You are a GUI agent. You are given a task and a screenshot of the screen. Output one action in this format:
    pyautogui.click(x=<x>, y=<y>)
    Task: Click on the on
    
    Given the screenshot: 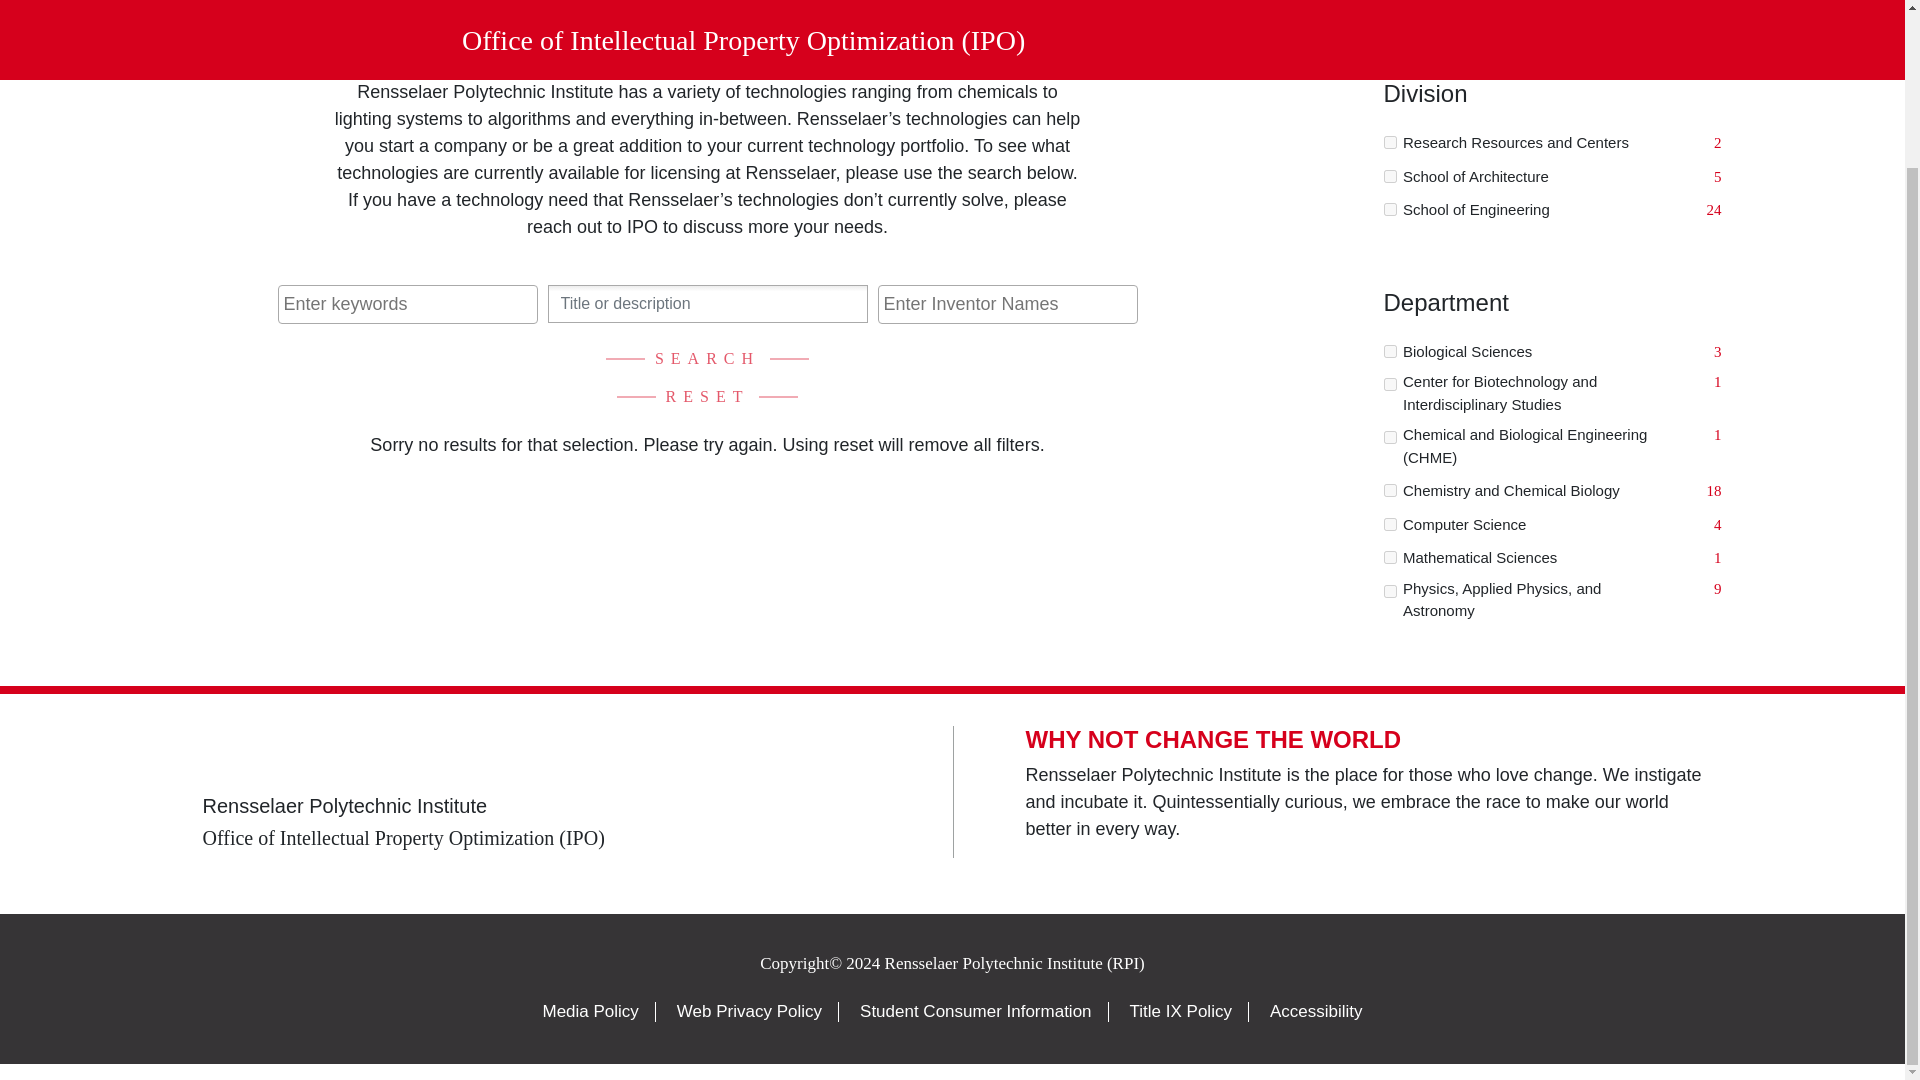 What is the action you would take?
    pyautogui.click(x=1390, y=556)
    